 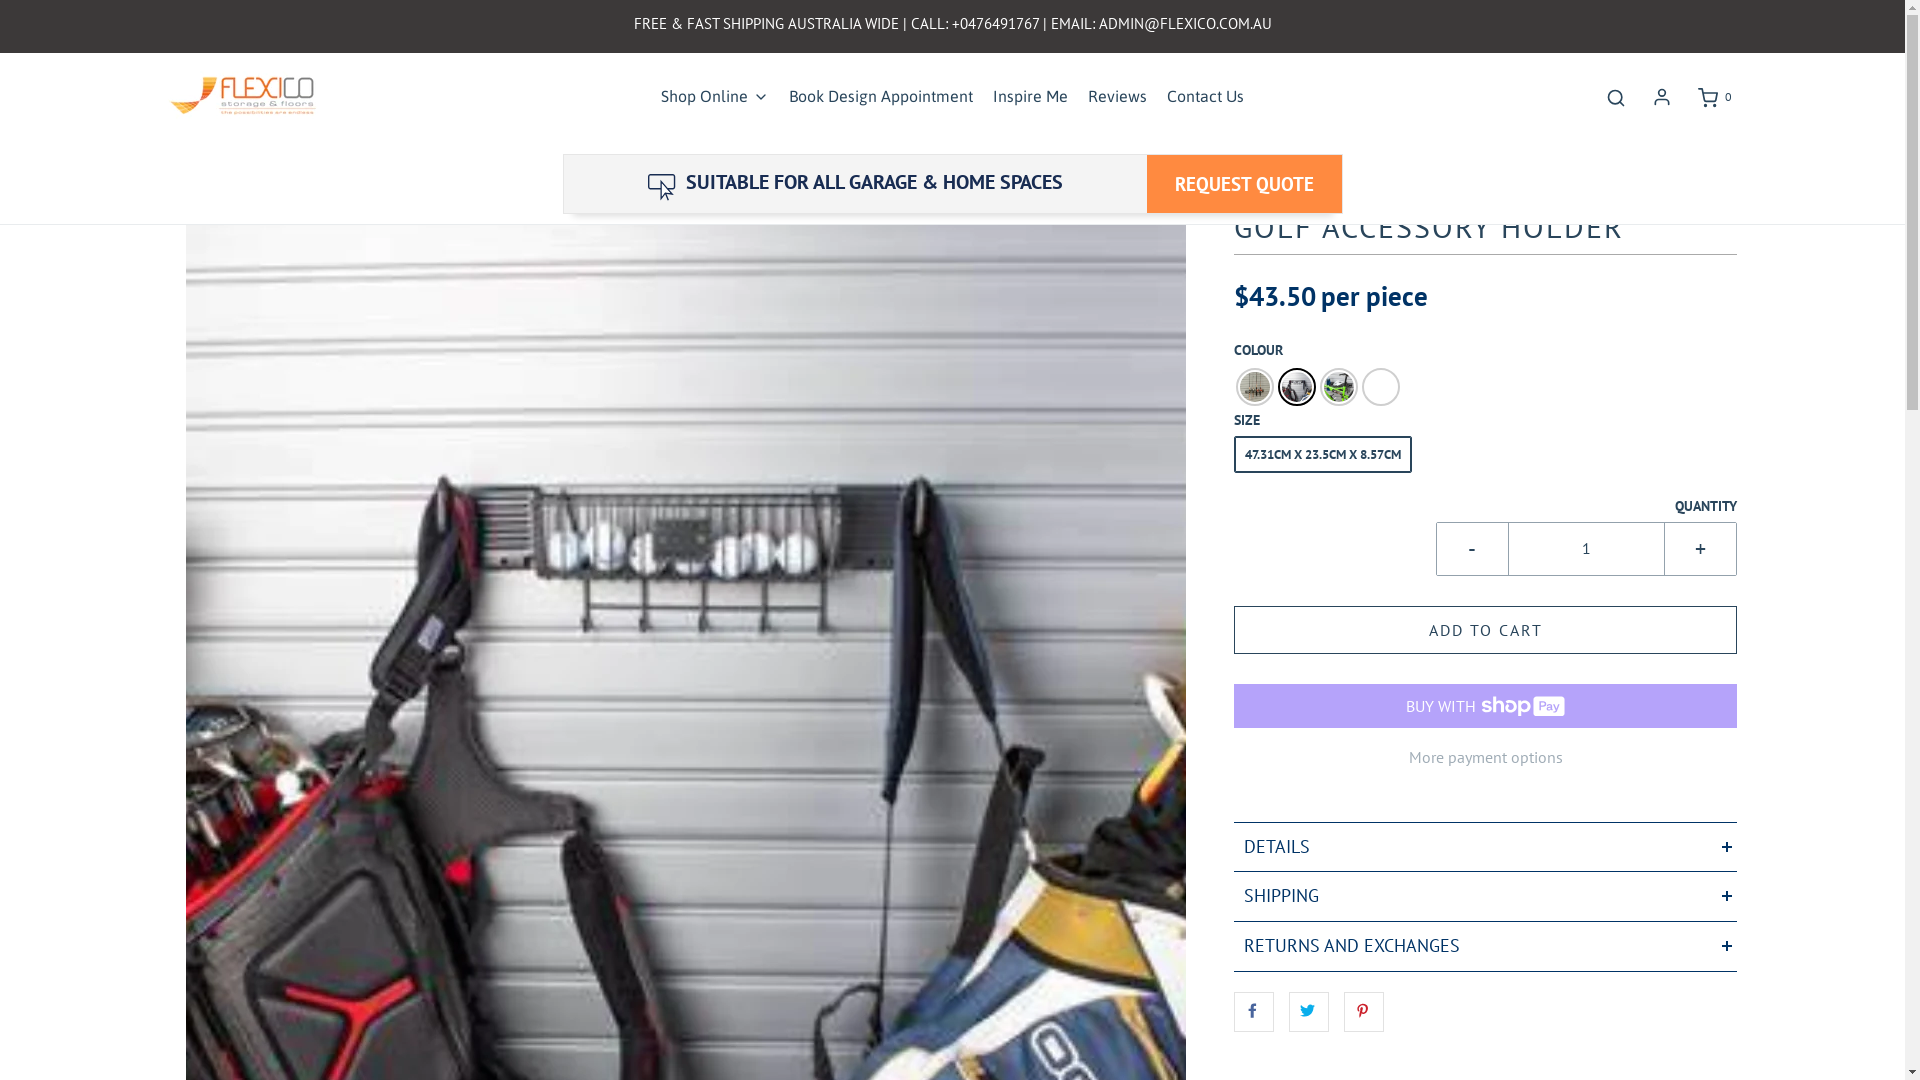 I want to click on Reviews, so click(x=1118, y=97).